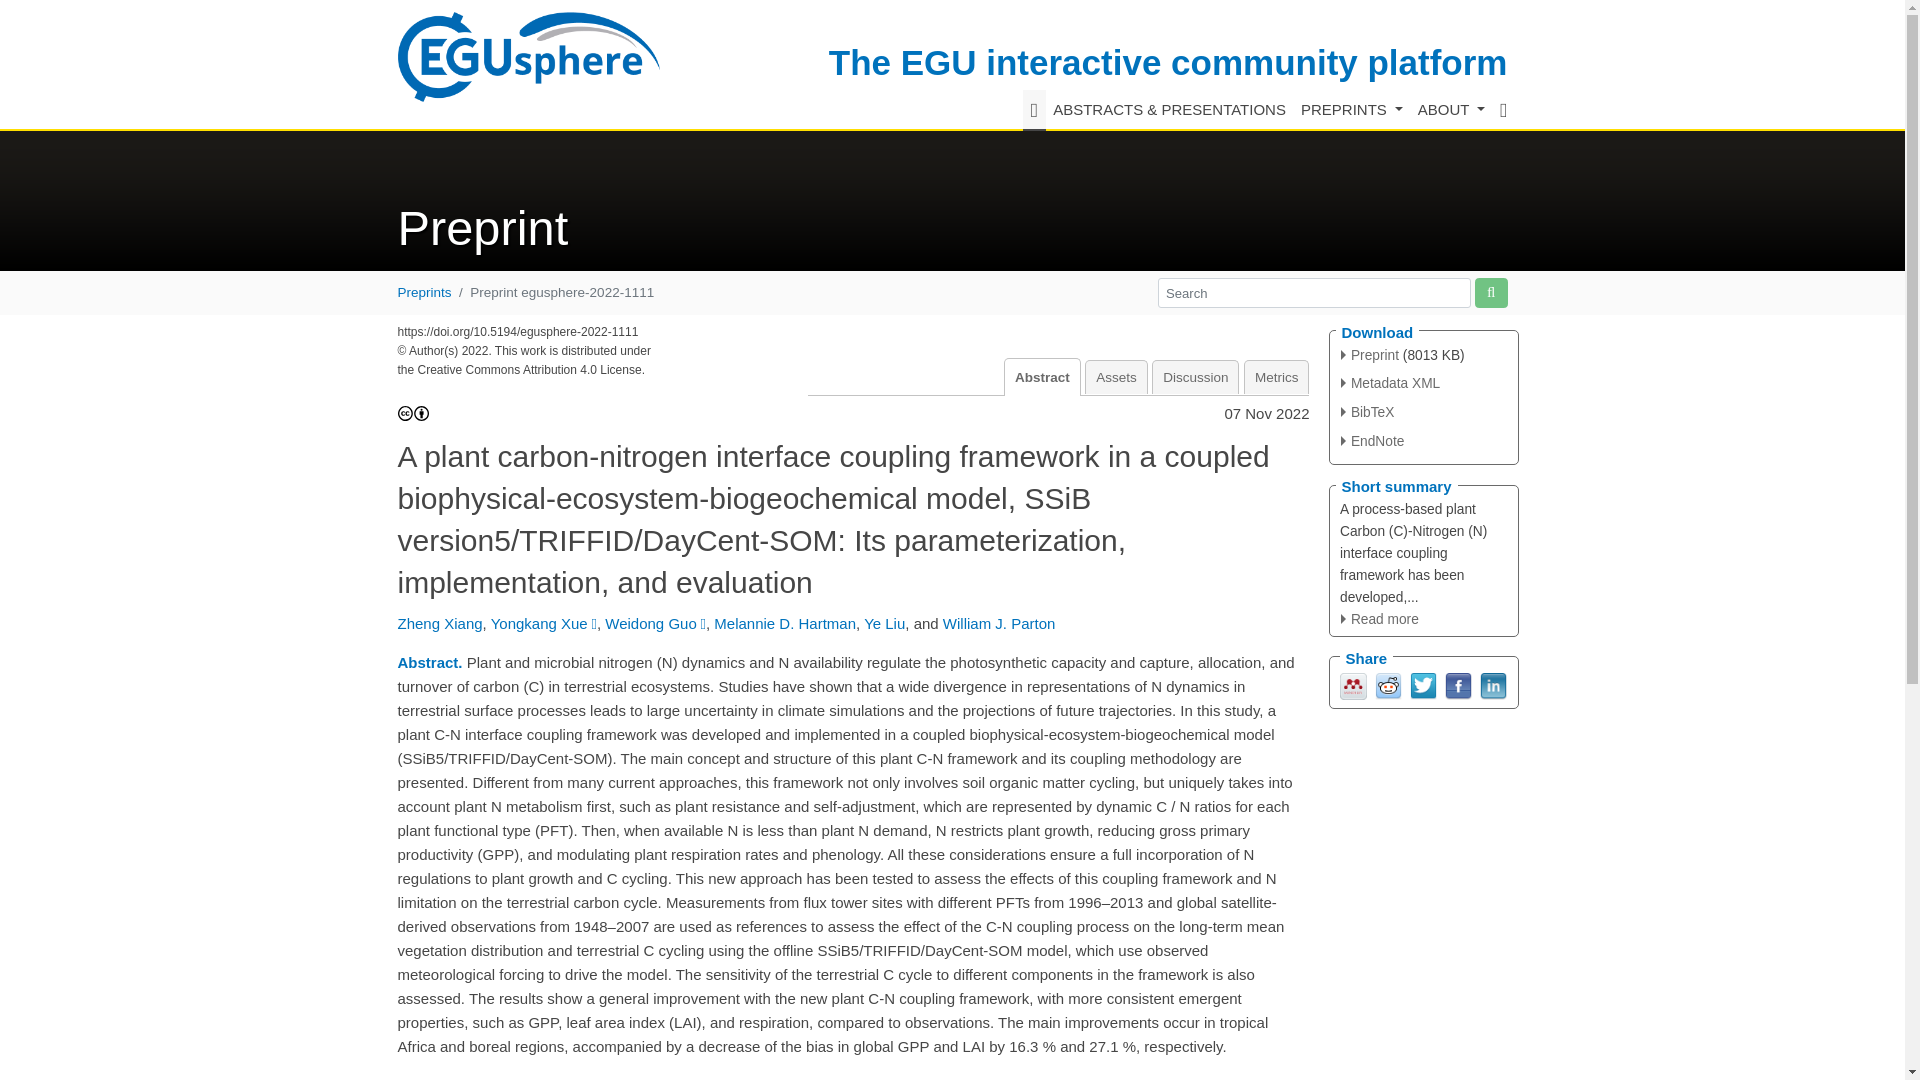 The height and width of the screenshot is (1080, 1920). What do you see at coordinates (1350, 110) in the screenshot?
I see `PREPRINTS` at bounding box center [1350, 110].